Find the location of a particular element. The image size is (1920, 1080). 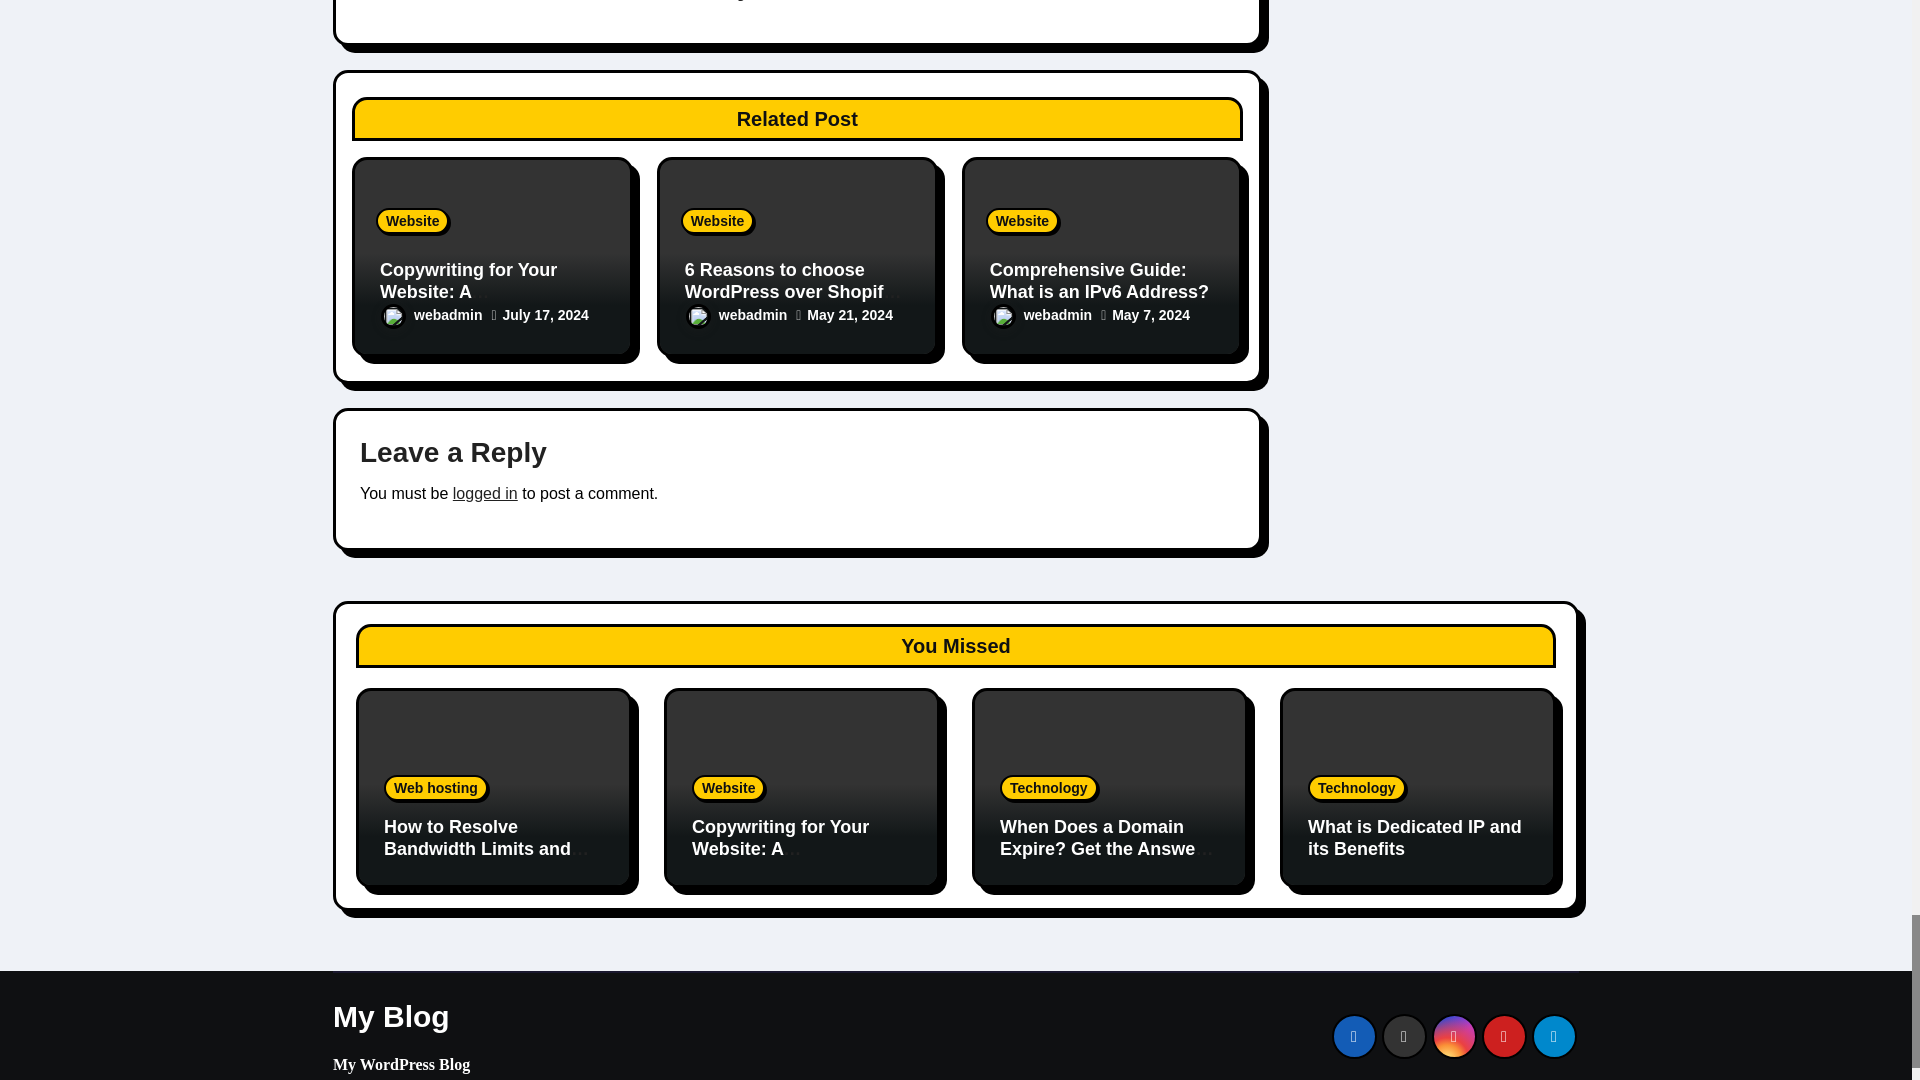

Permalink to: Comprehensive Guide: What is an IPv6 Address? is located at coordinates (1100, 281).